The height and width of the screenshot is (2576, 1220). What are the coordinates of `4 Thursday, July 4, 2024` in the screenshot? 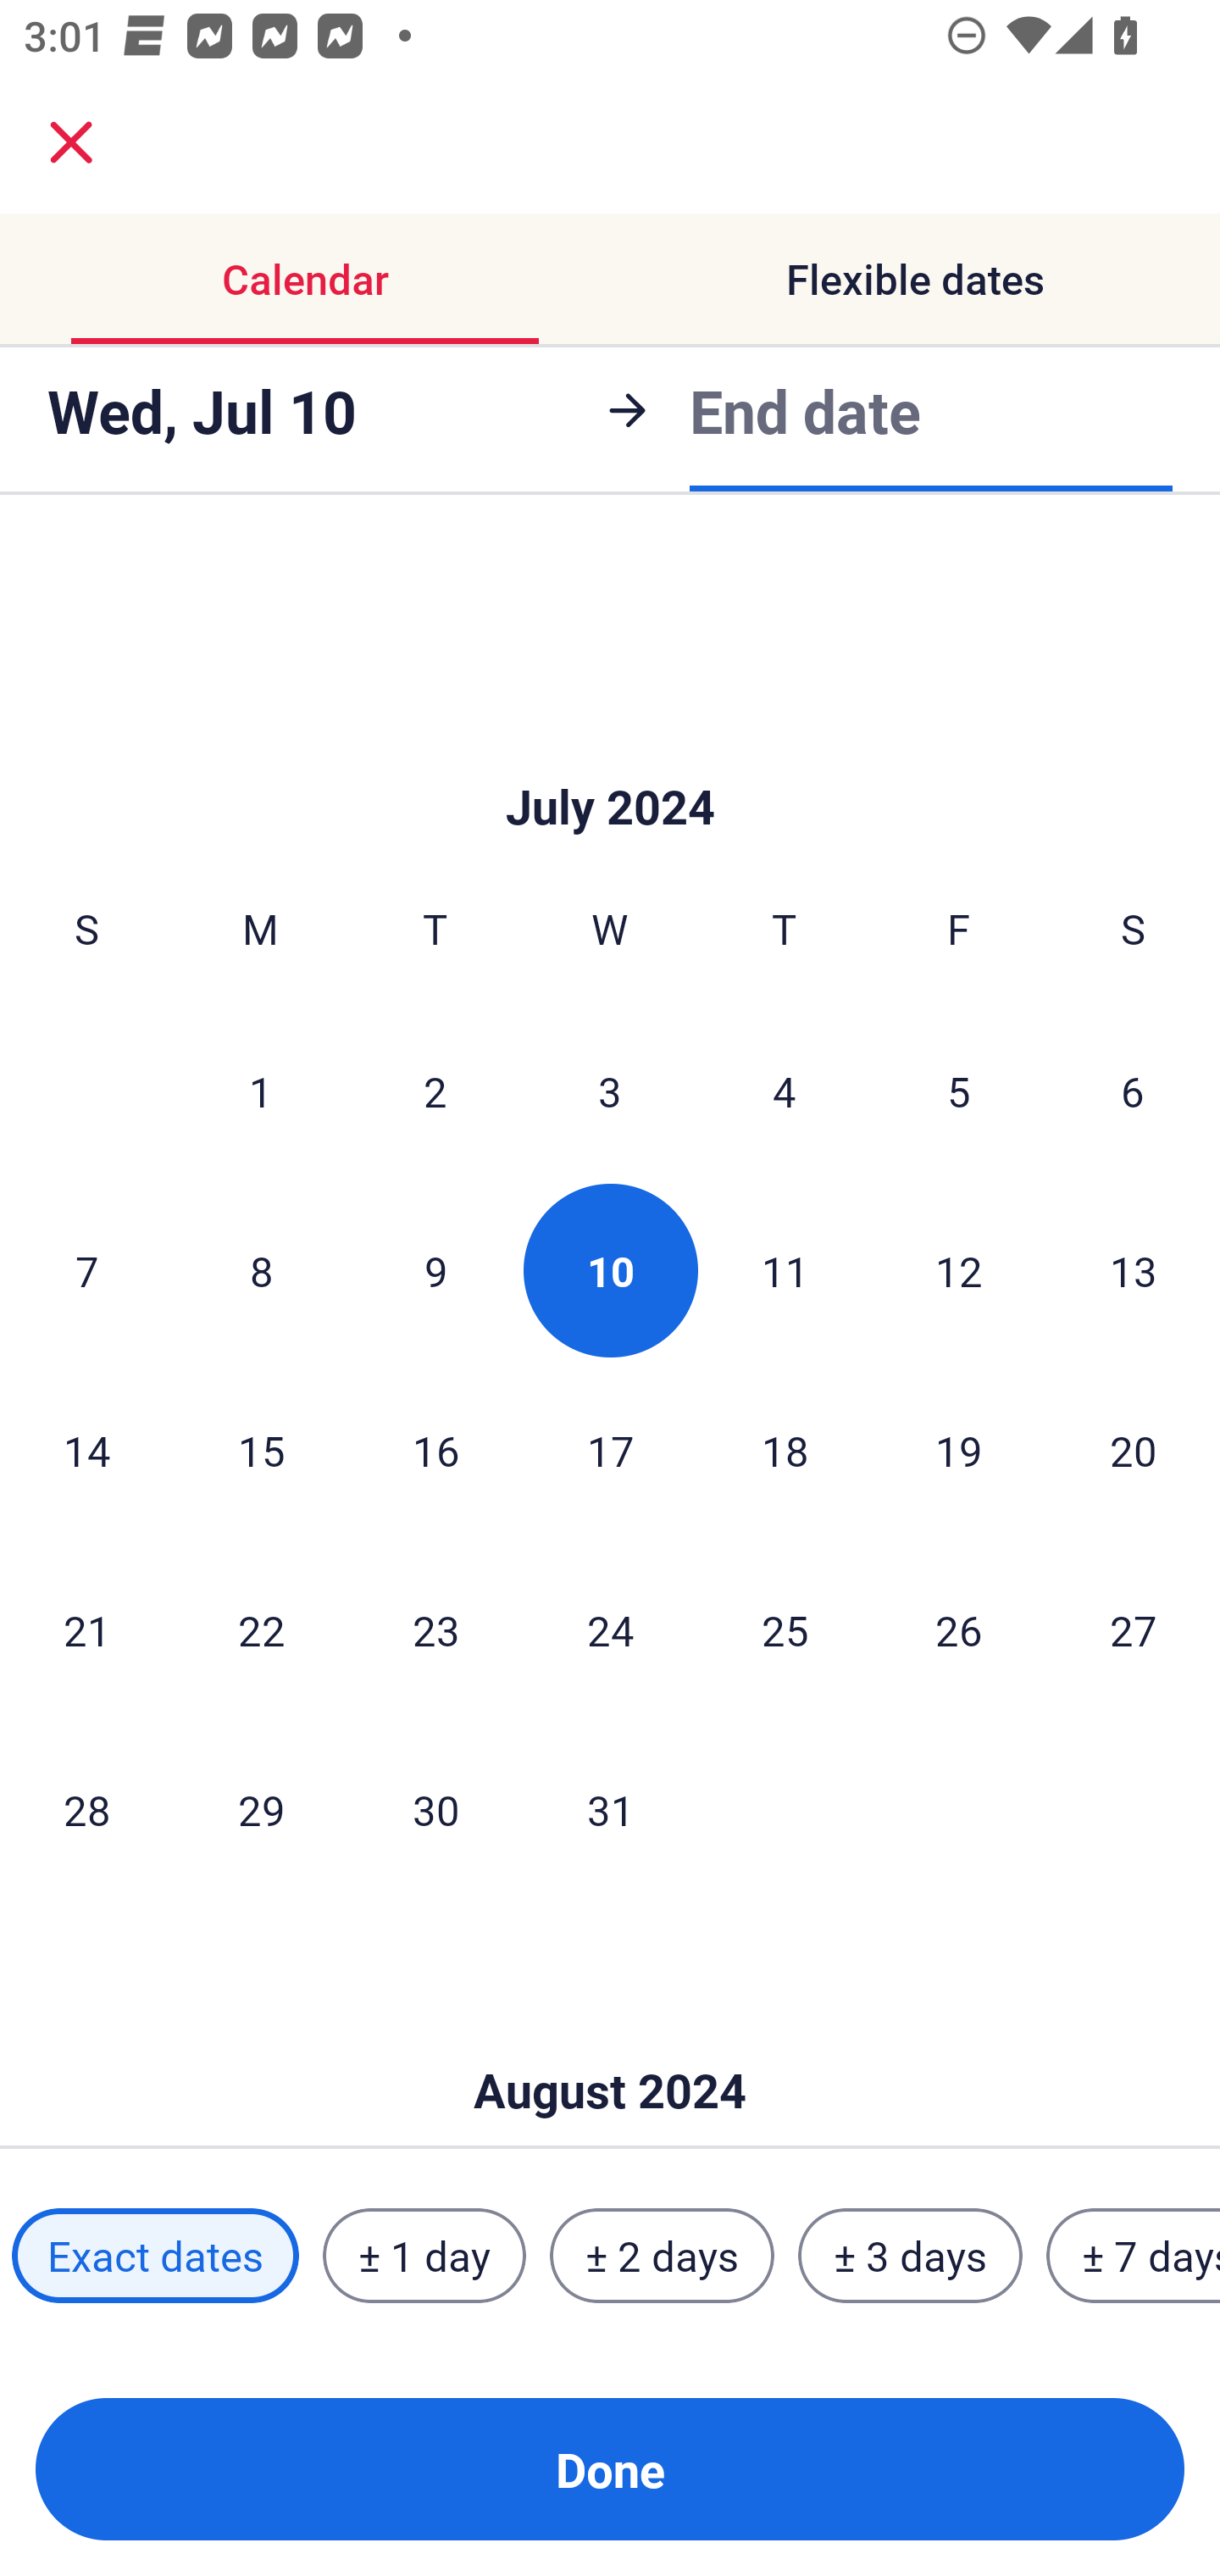 It's located at (785, 1091).